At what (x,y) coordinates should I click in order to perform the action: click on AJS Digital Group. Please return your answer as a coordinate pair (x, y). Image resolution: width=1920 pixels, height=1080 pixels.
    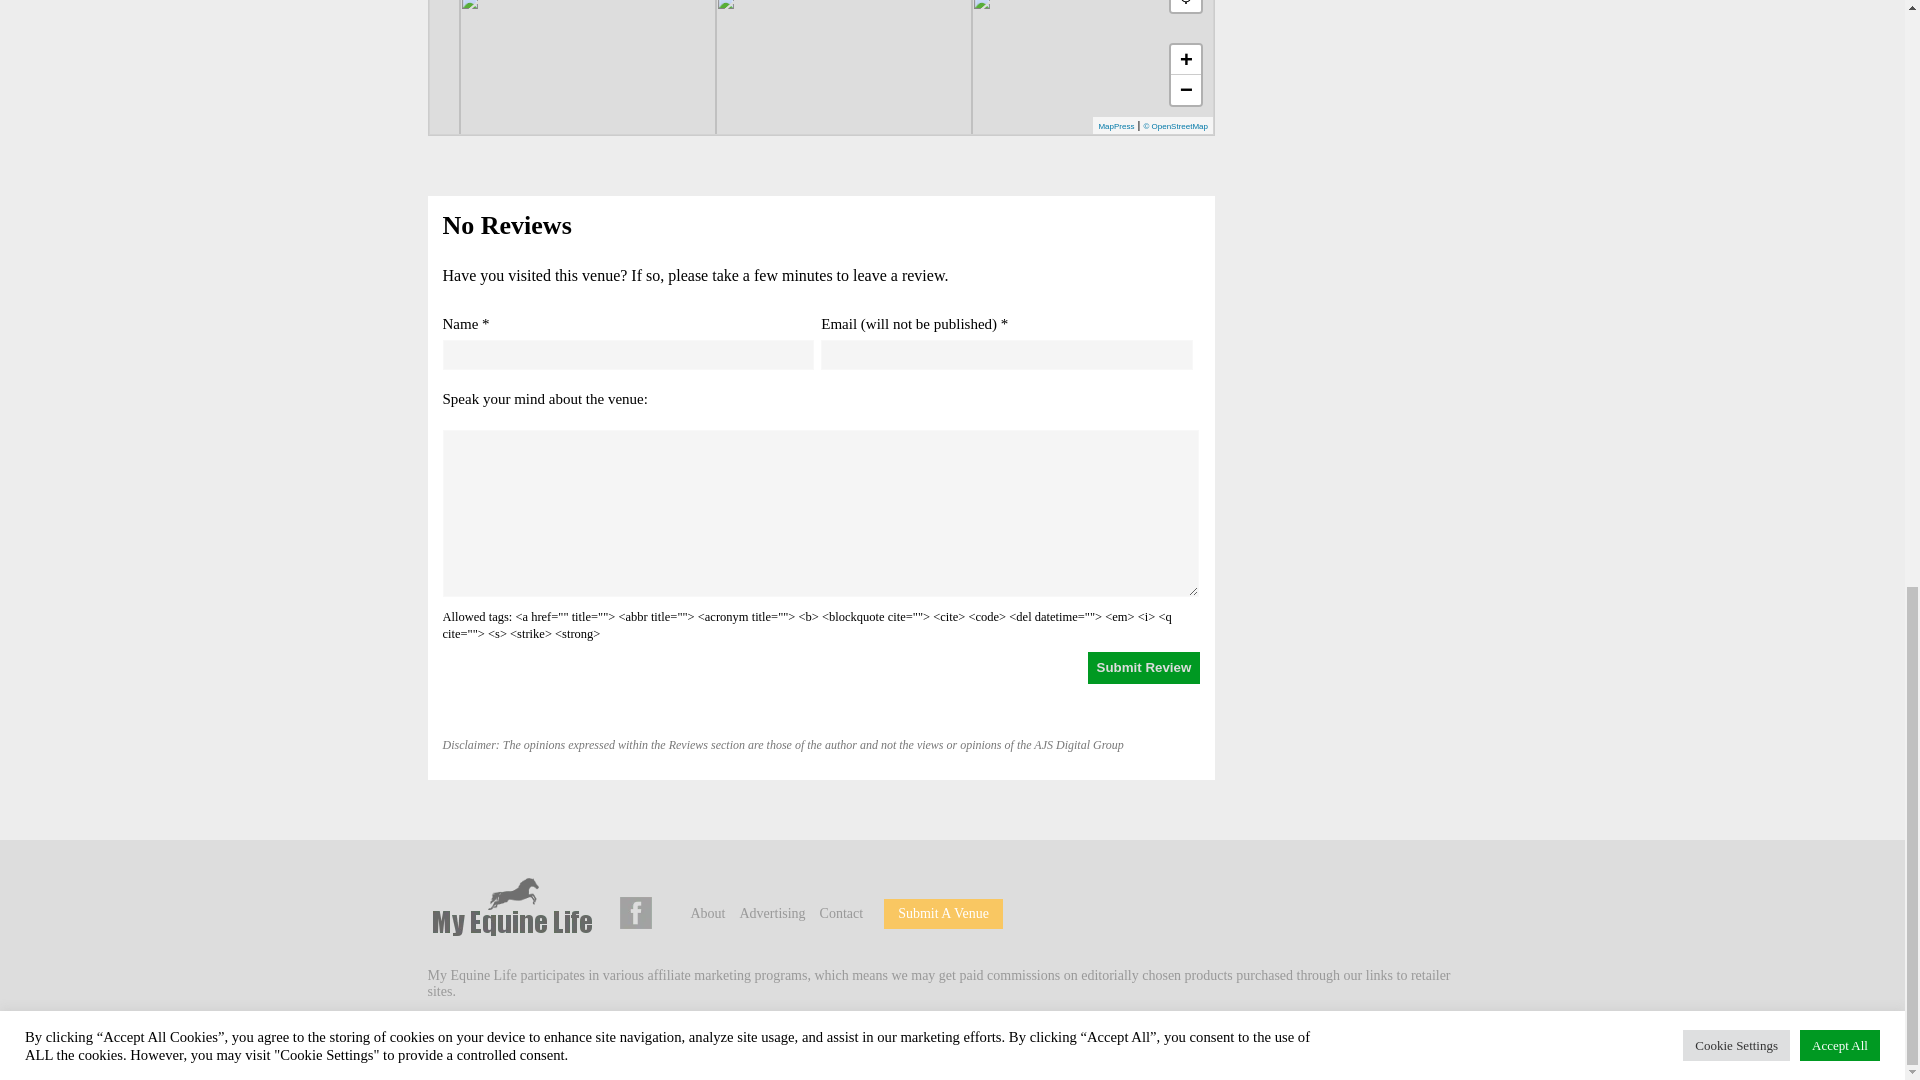
    Looking at the image, I should click on (568, 1038).